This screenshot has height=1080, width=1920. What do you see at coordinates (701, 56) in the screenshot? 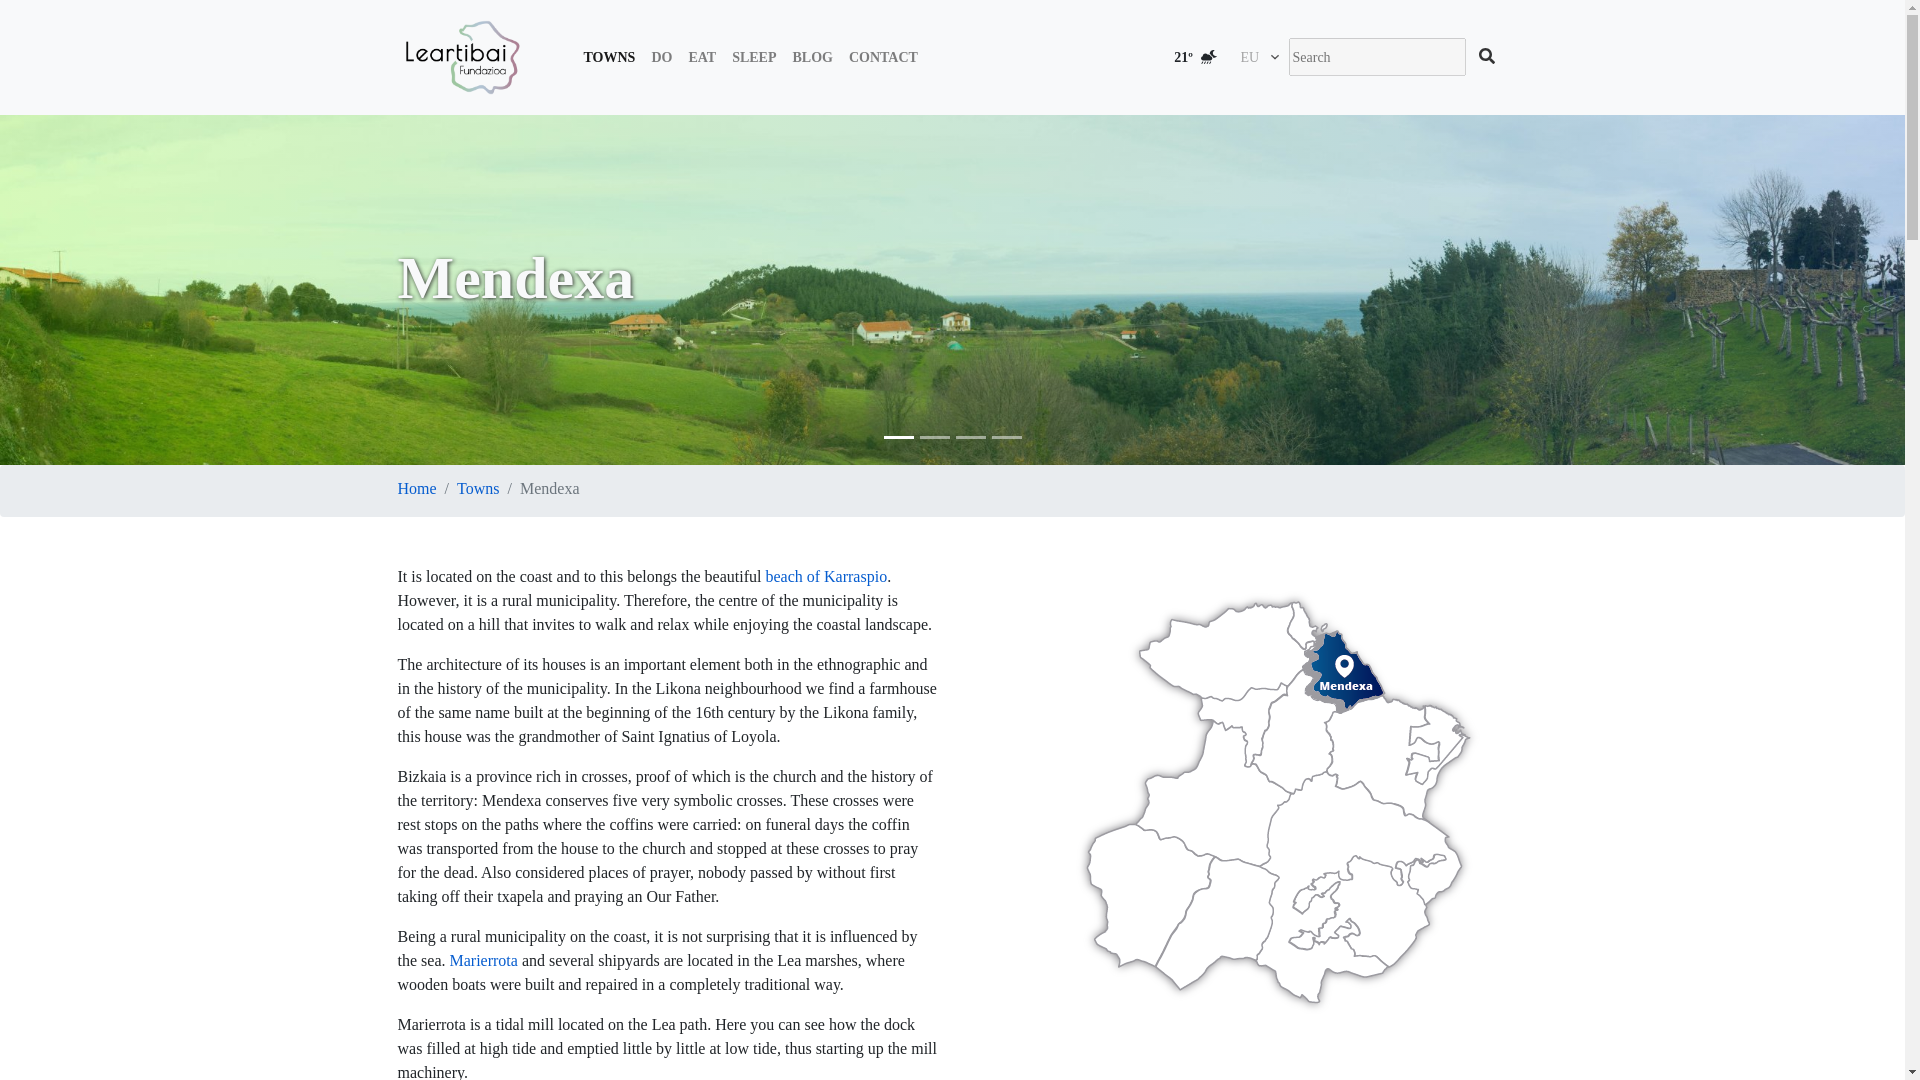
I see `EAT` at bounding box center [701, 56].